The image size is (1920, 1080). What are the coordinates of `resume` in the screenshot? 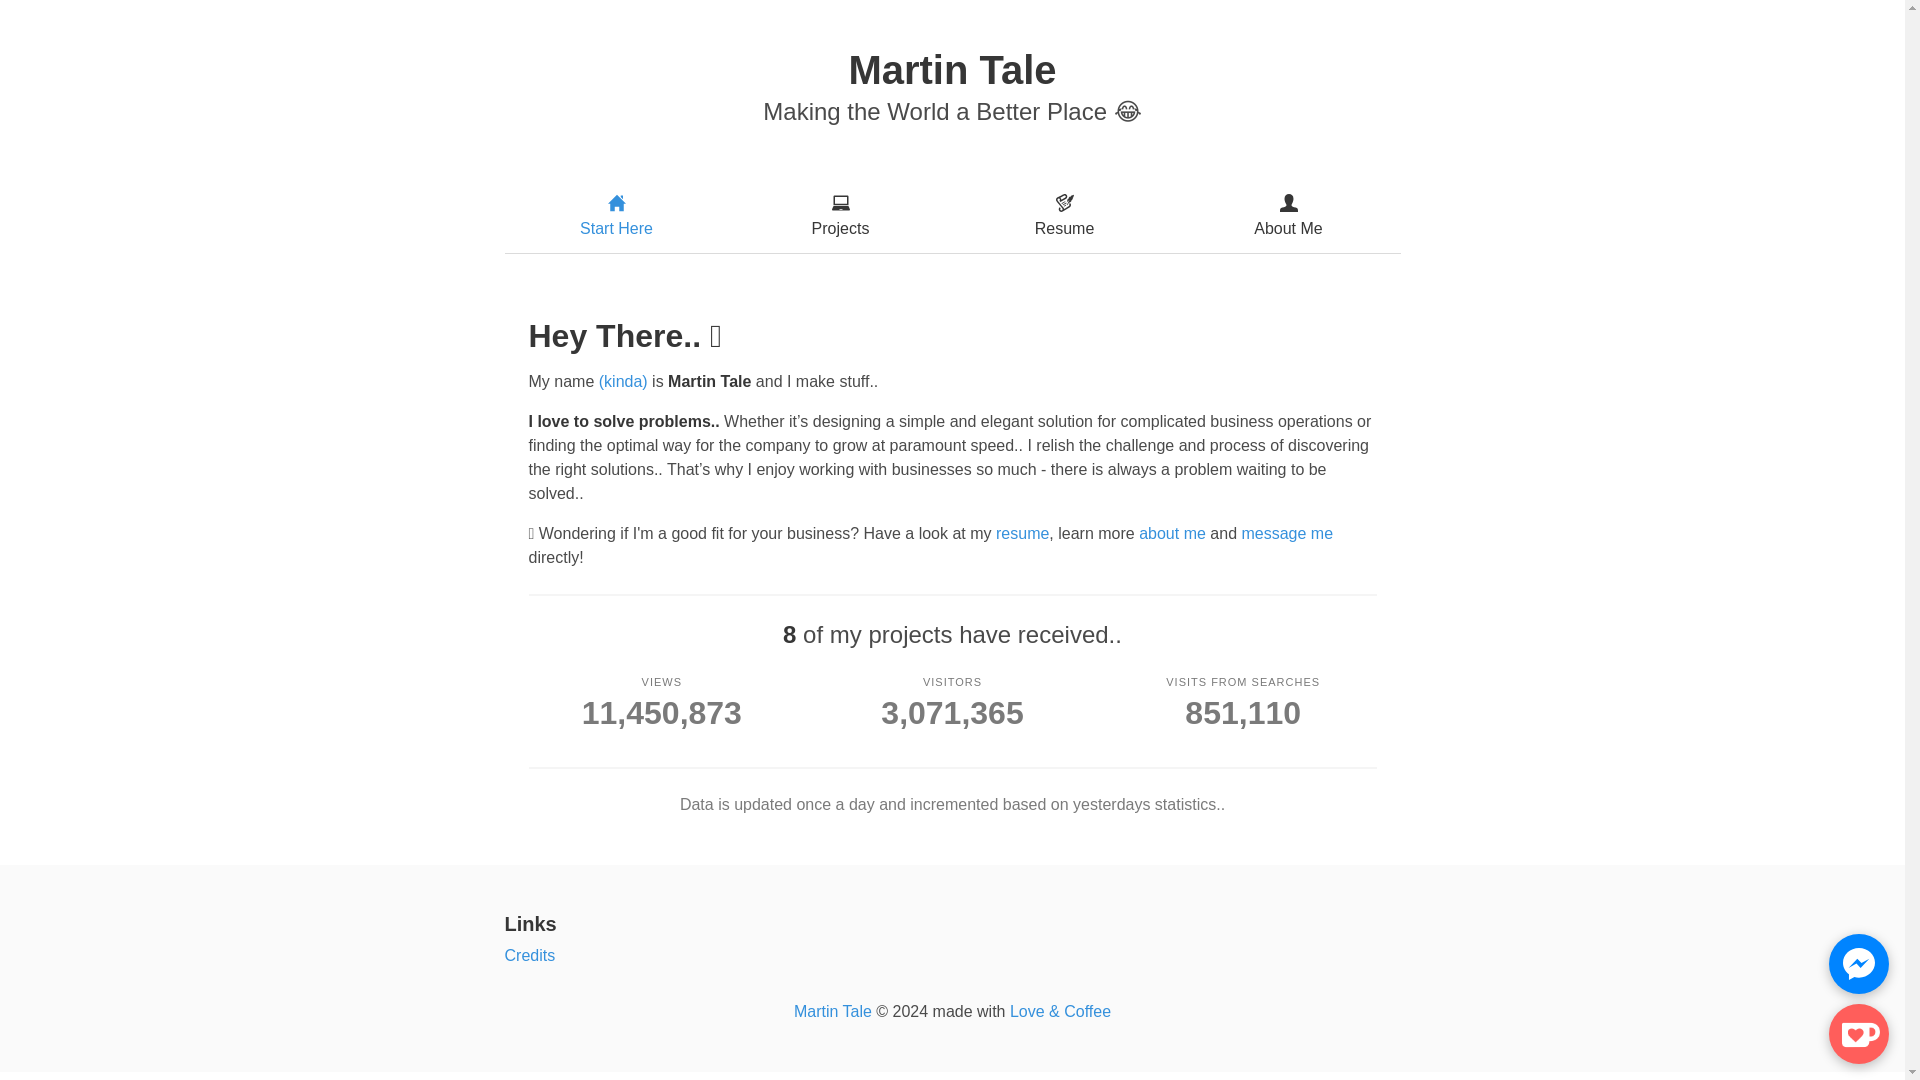 It's located at (1242, 702).